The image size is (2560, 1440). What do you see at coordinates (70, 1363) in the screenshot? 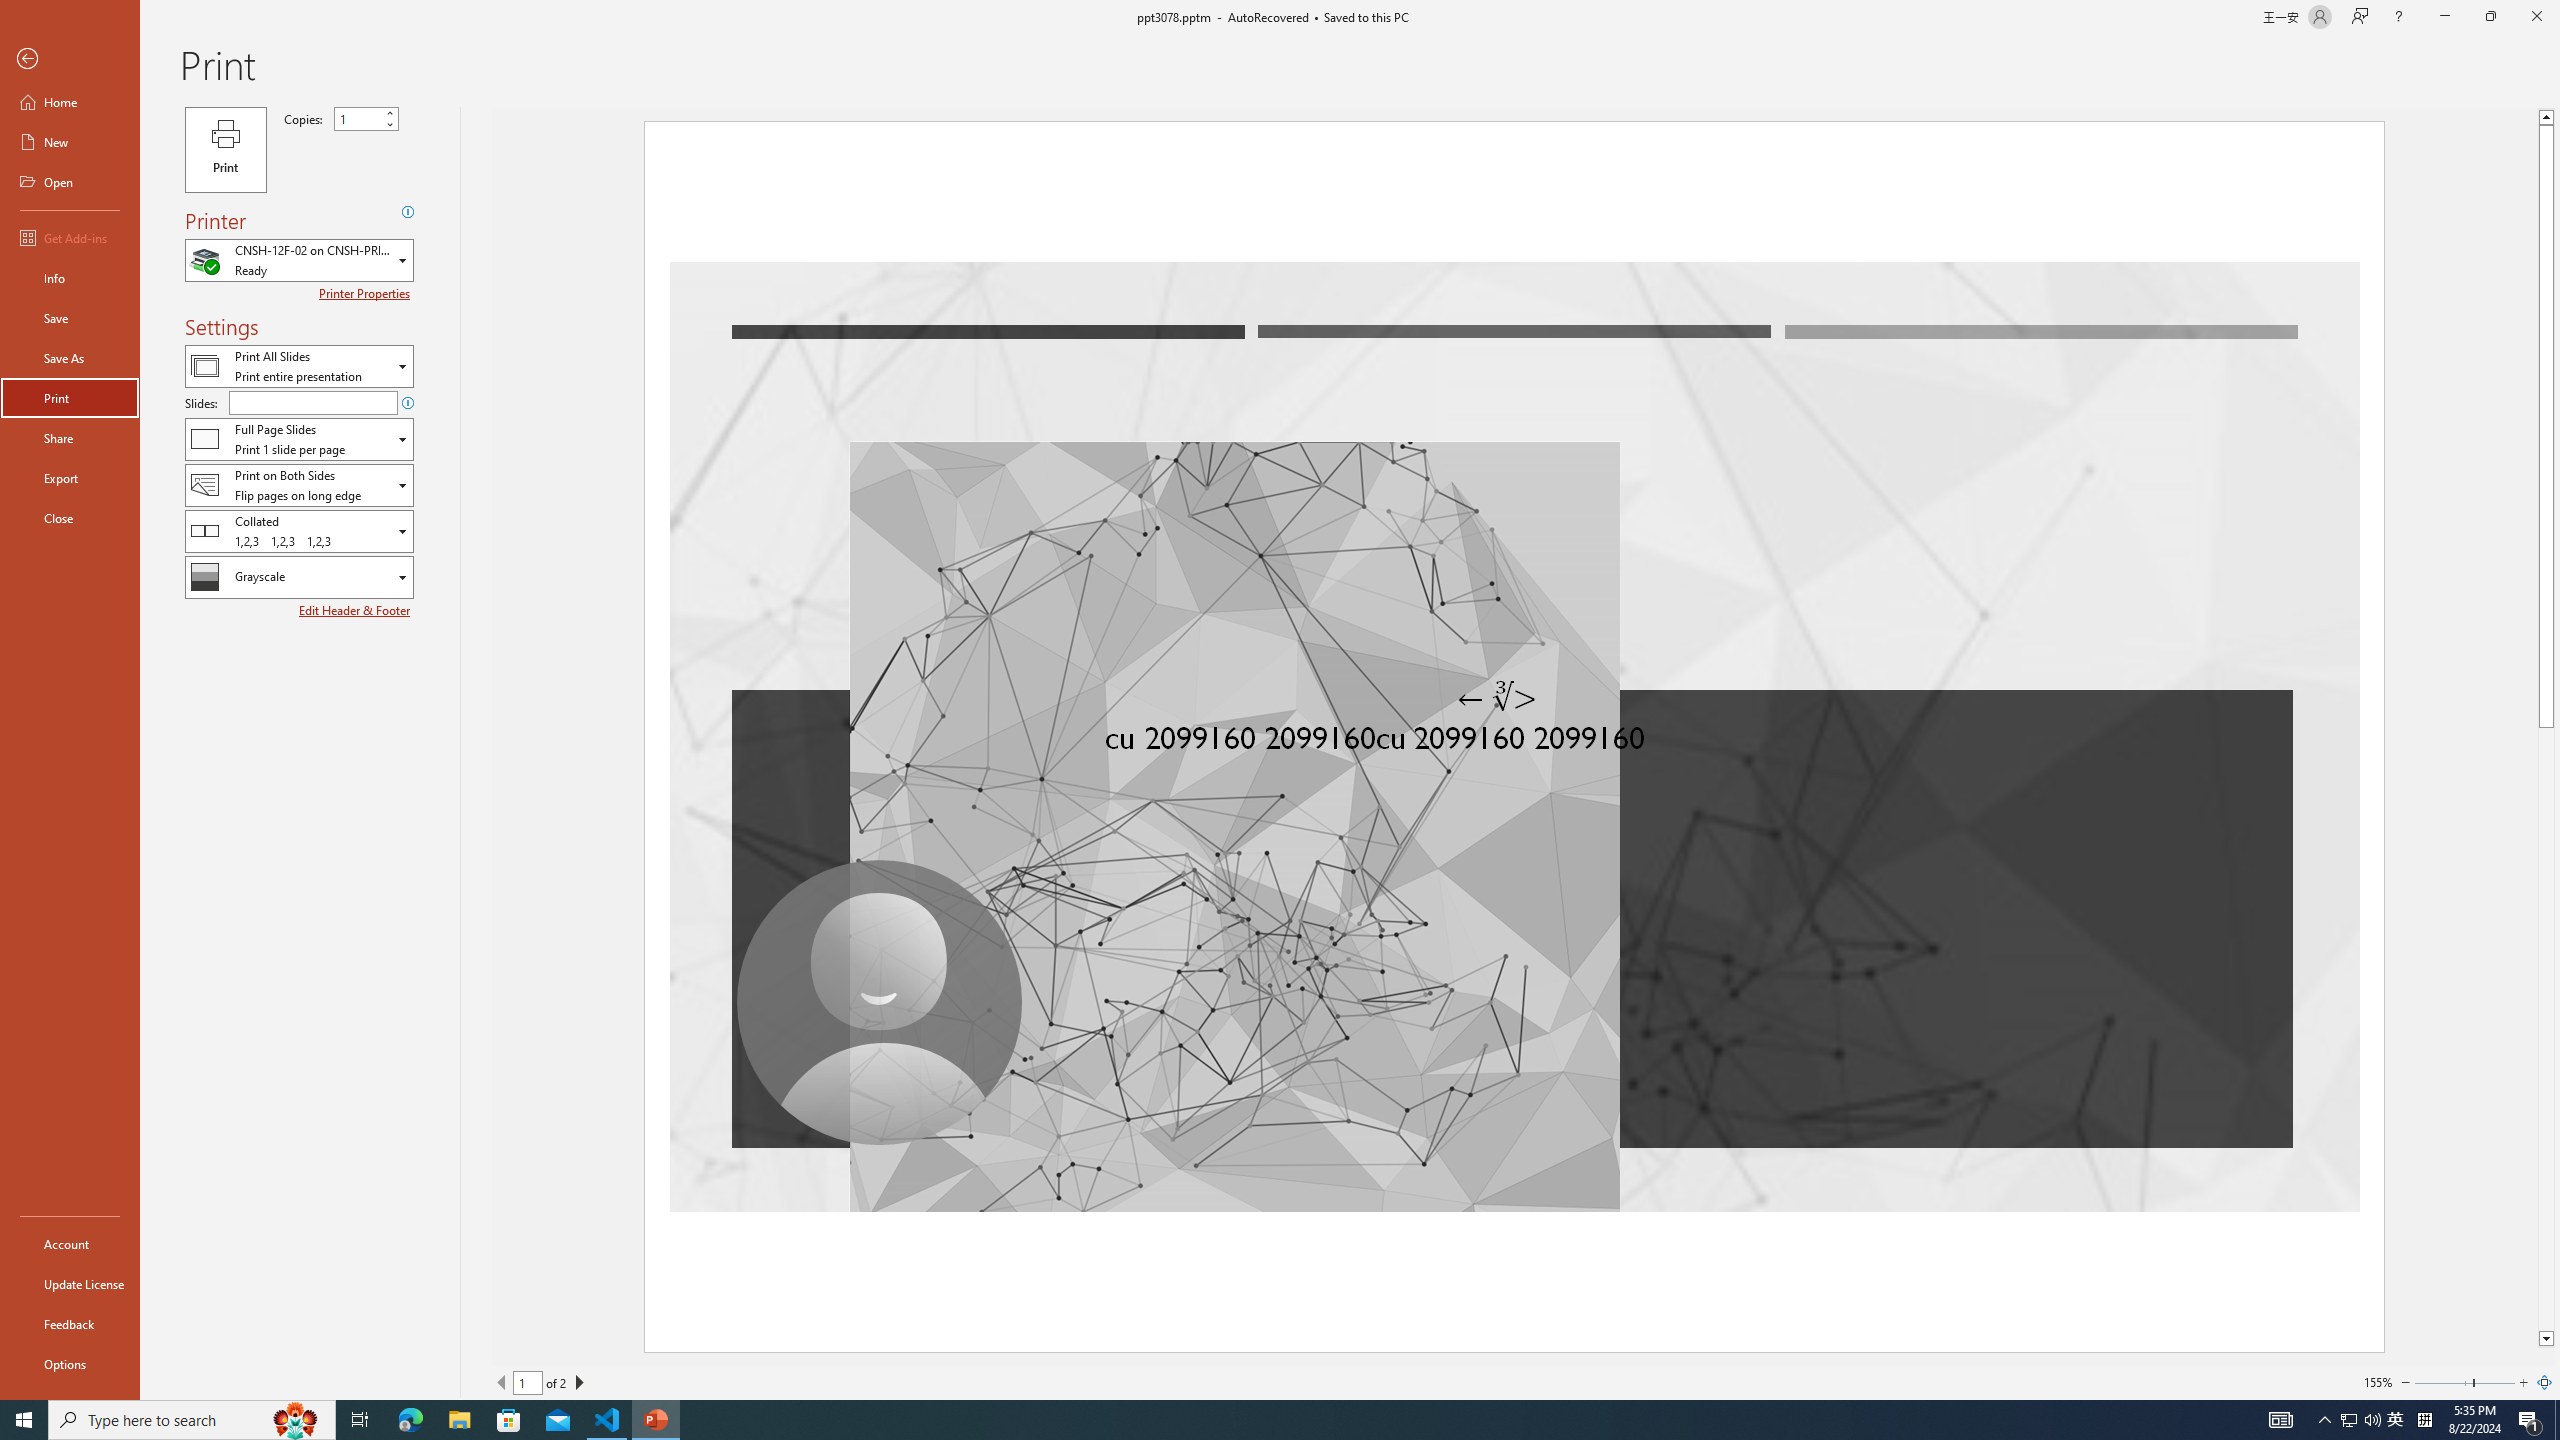
I see `Options` at bounding box center [70, 1363].